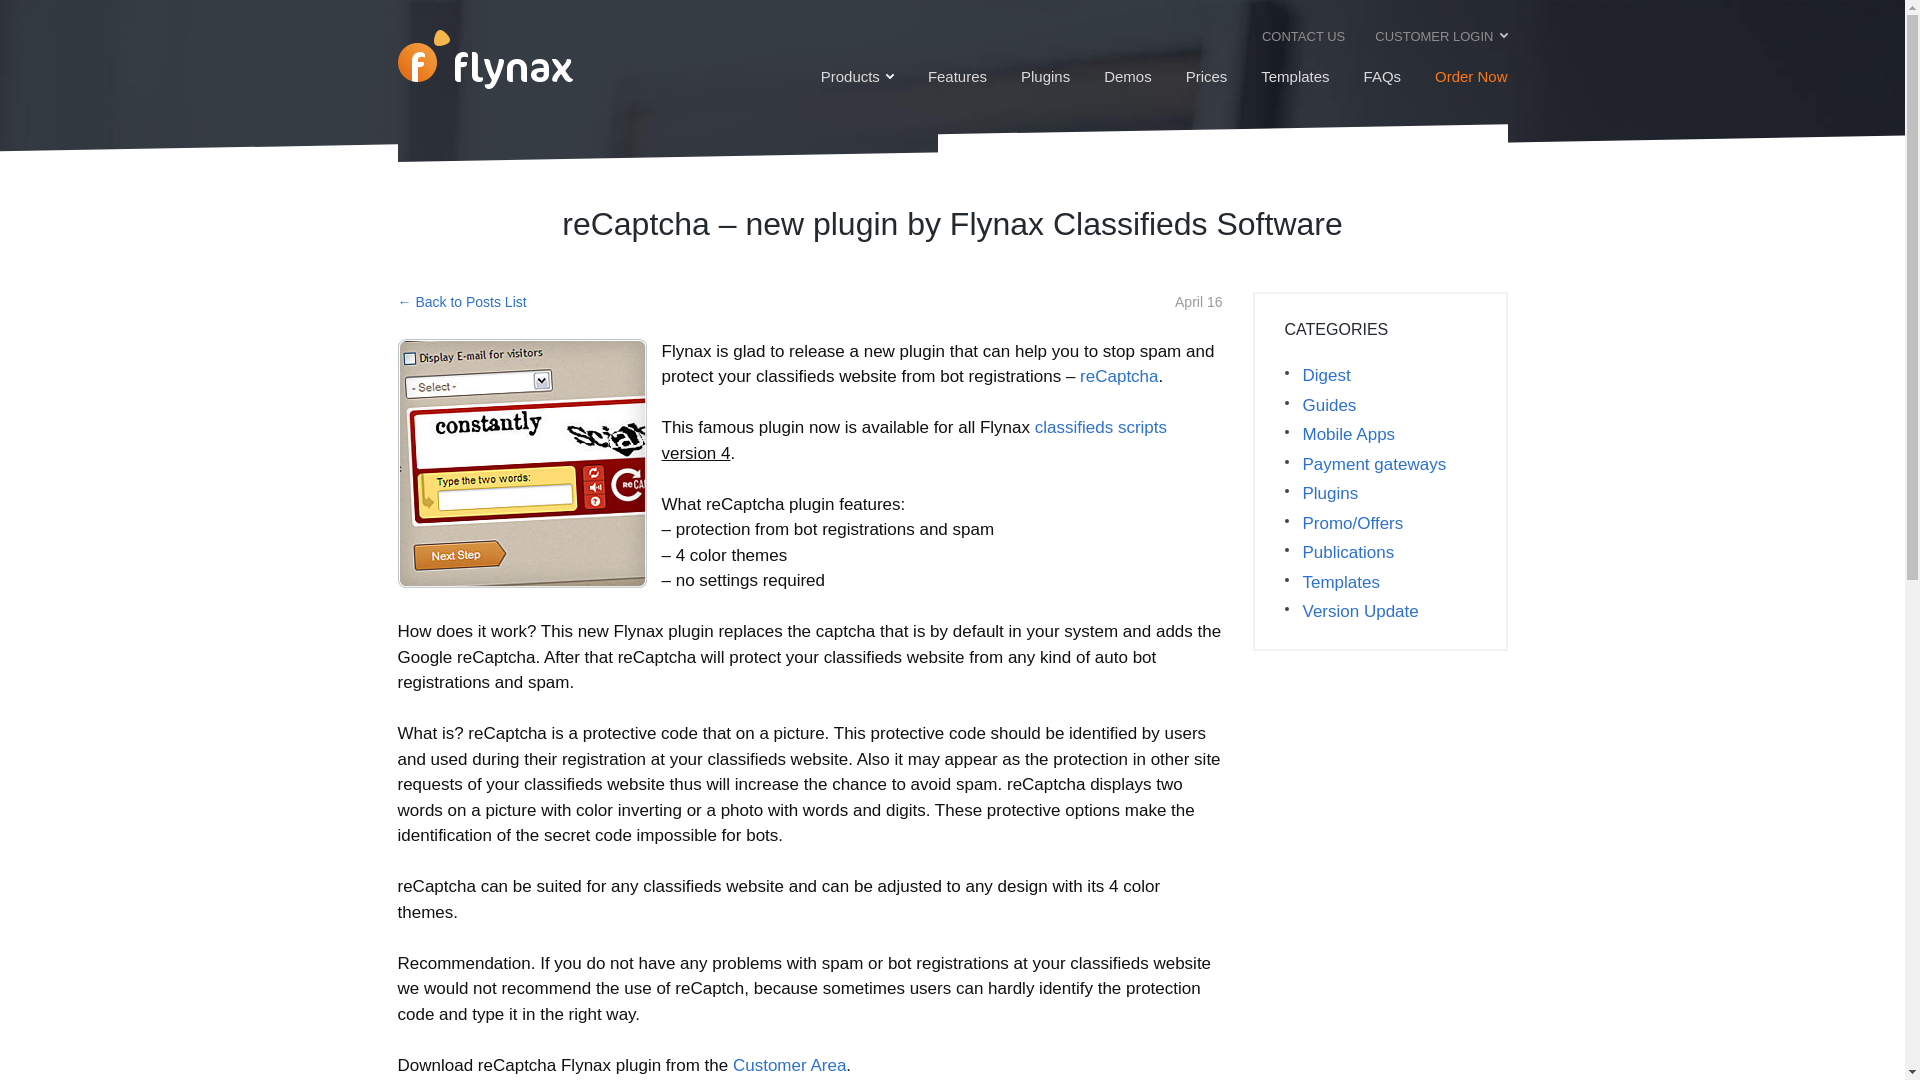  I want to click on reCaptcha, so click(1118, 376).